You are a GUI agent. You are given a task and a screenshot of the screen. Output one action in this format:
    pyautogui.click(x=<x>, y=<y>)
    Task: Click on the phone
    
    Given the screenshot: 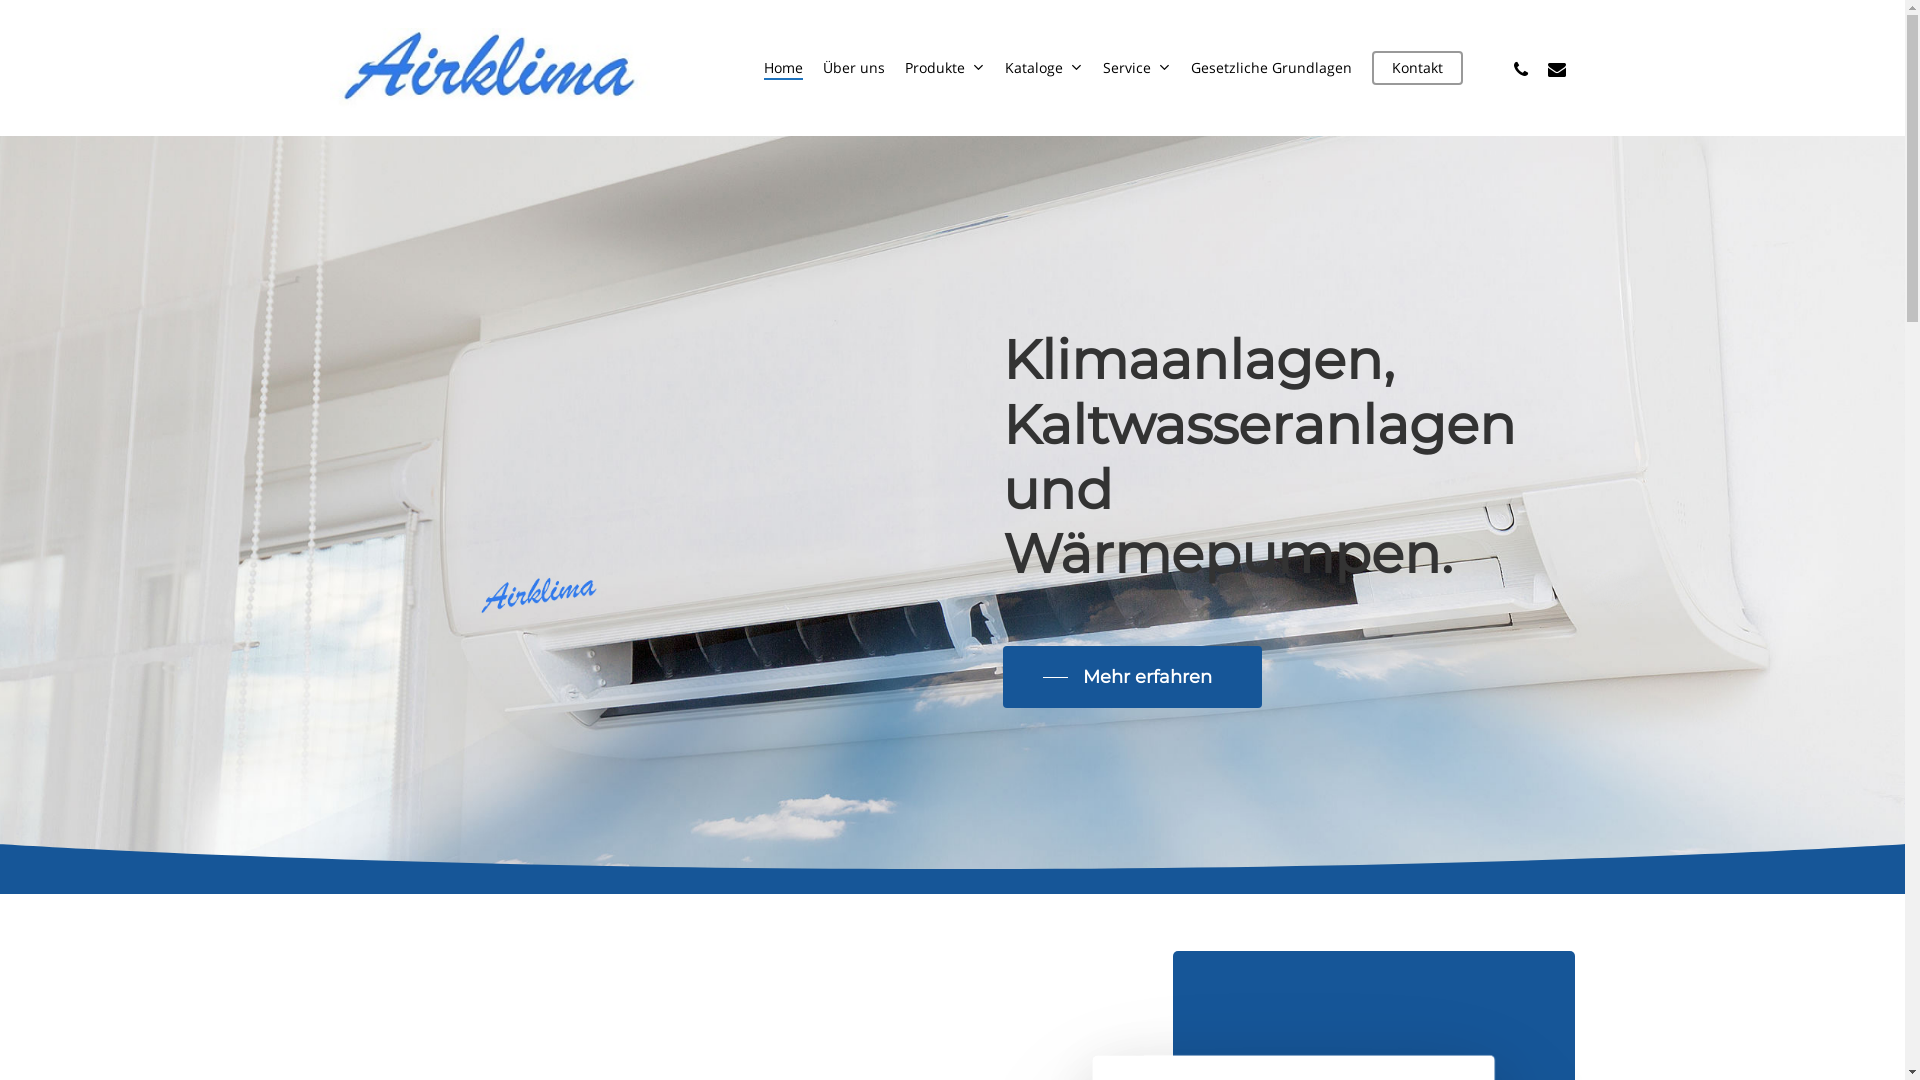 What is the action you would take?
    pyautogui.click(x=1521, y=68)
    